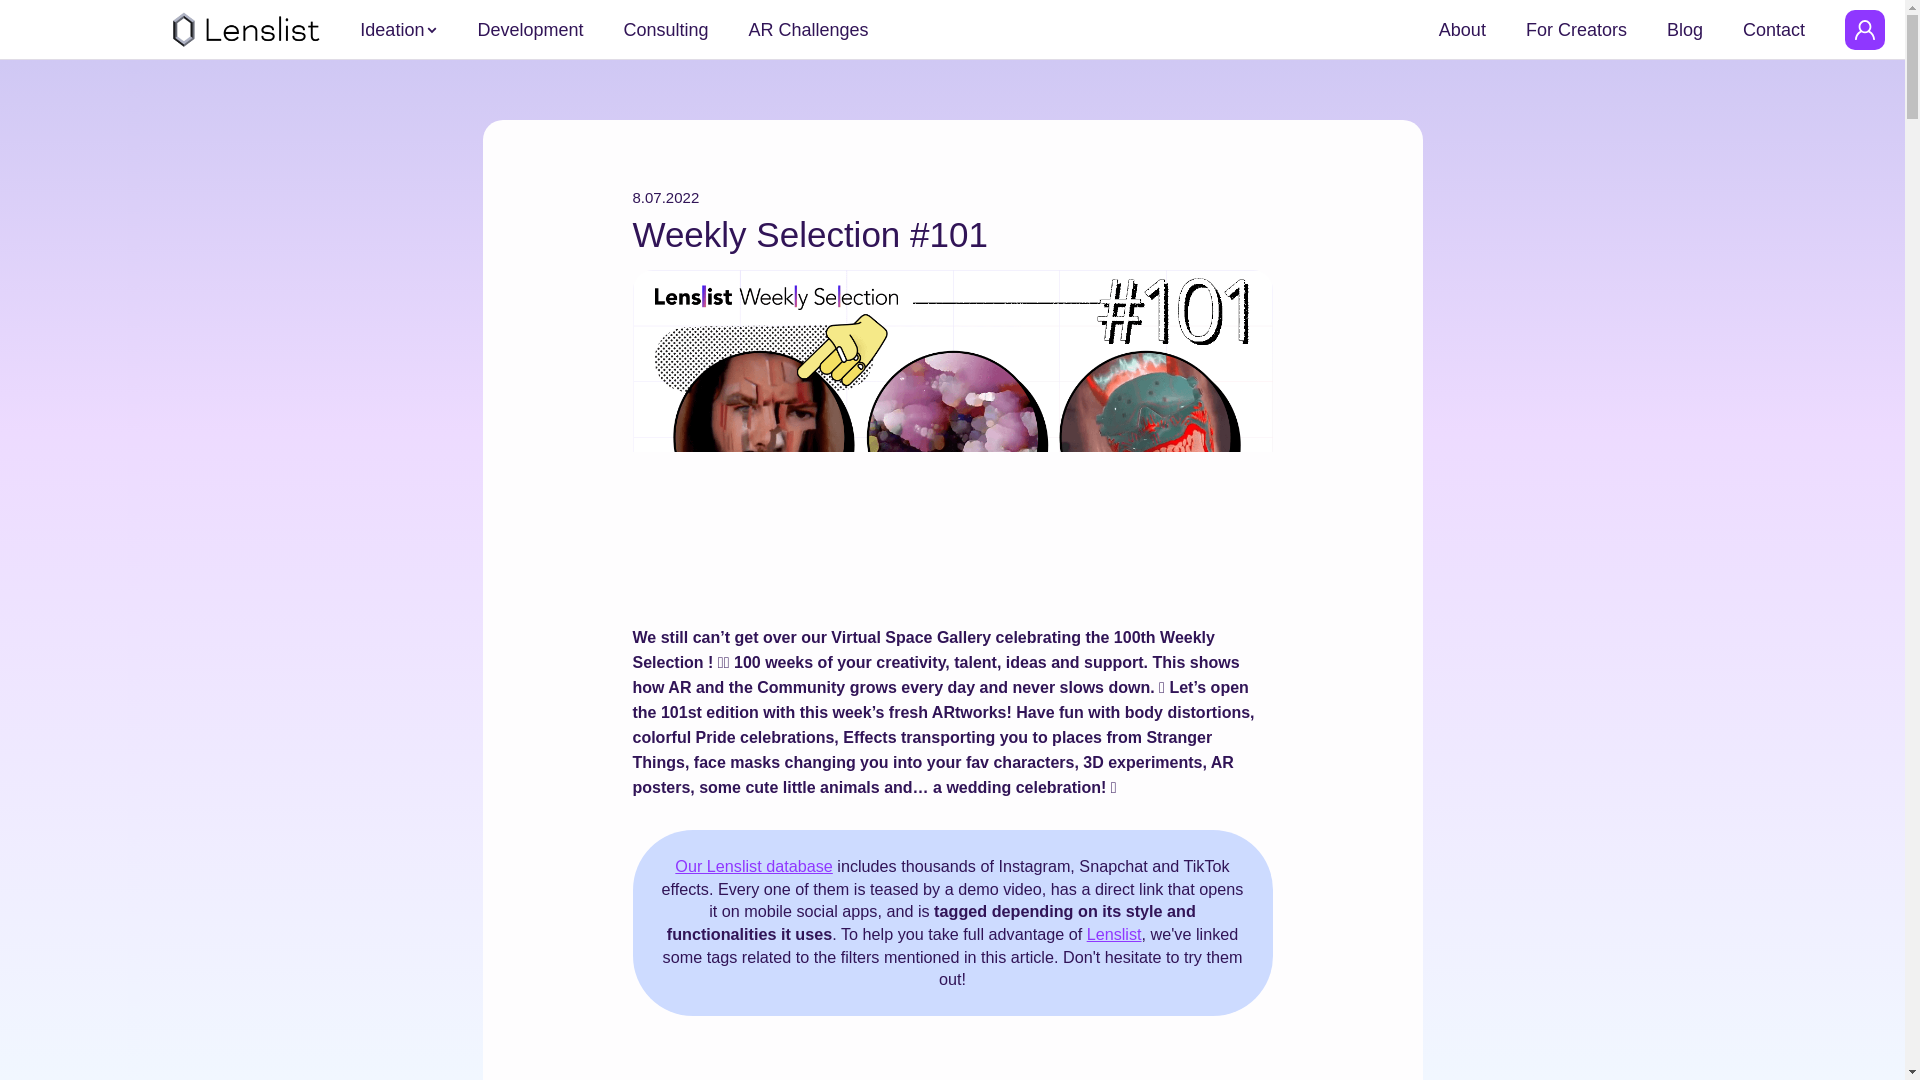 The image size is (1920, 1080). I want to click on For Creators, so click(1576, 30).